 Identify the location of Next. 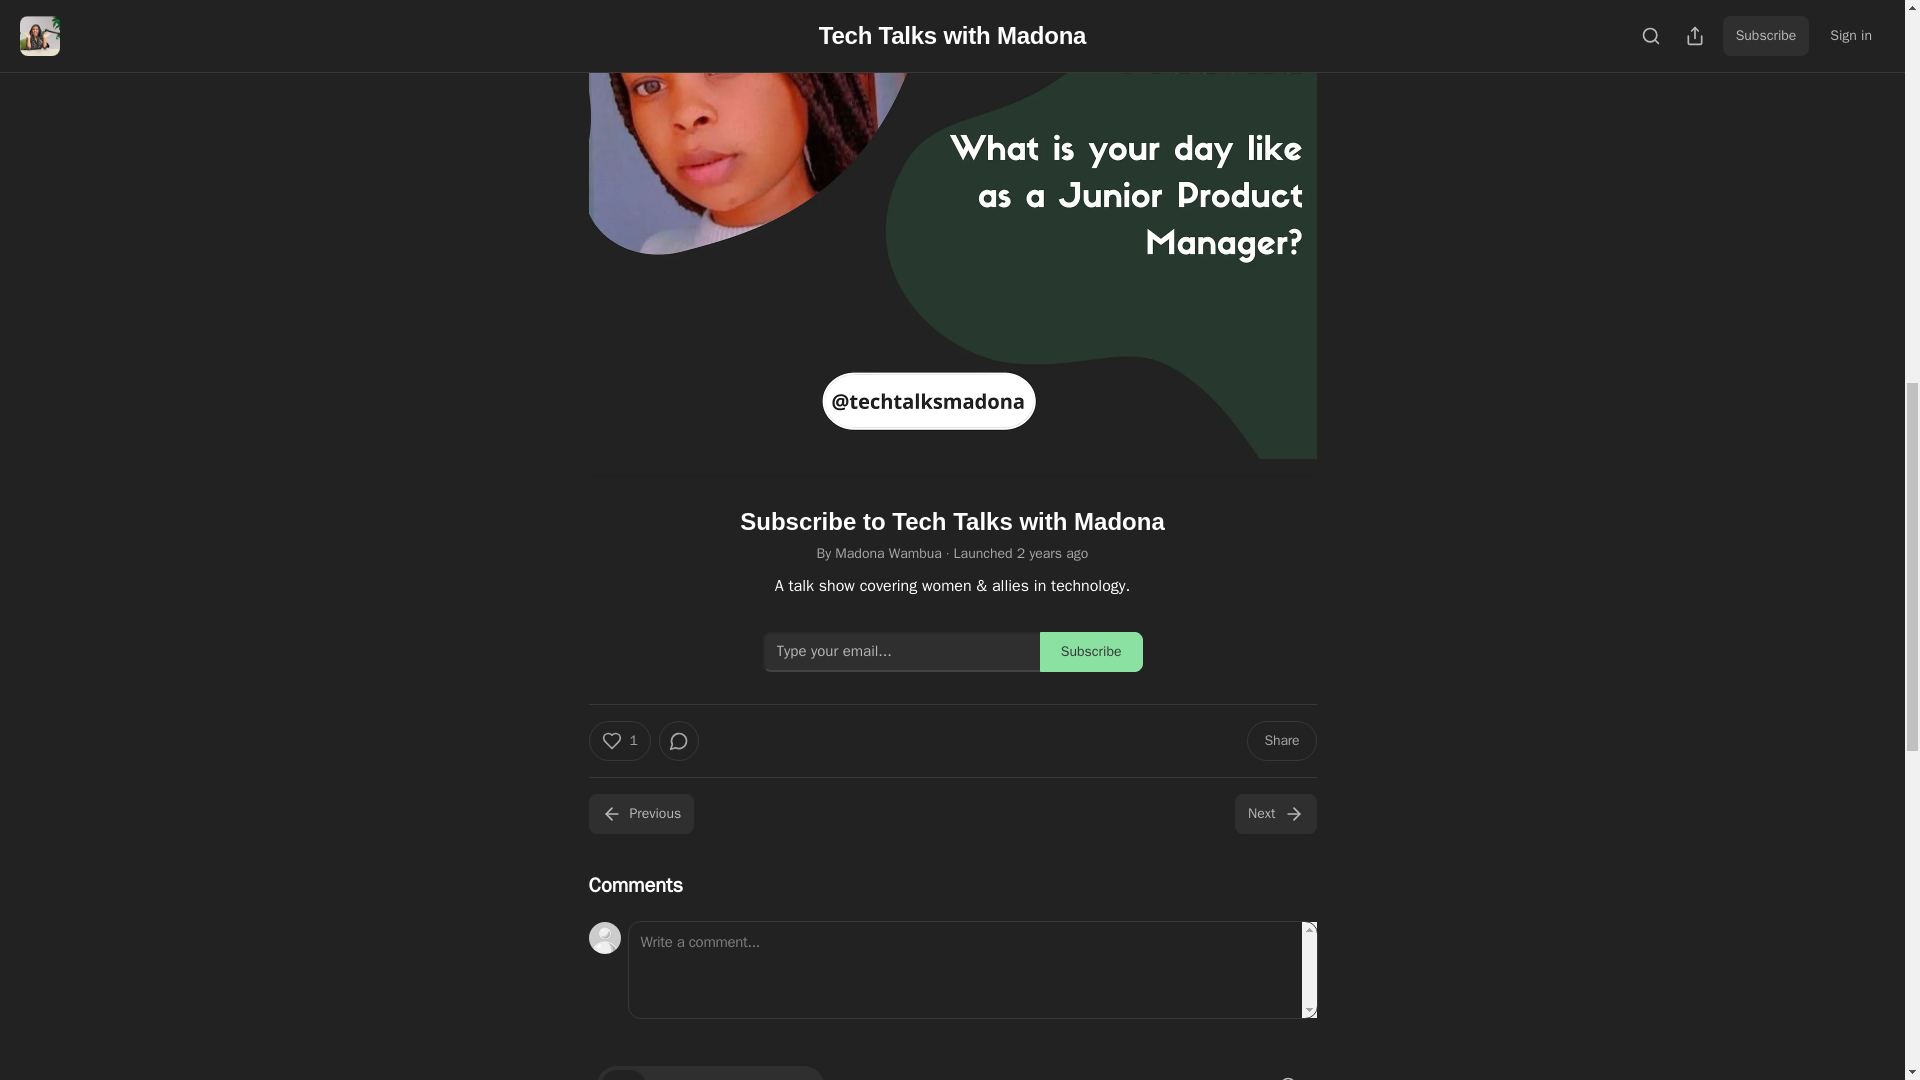
(1274, 813).